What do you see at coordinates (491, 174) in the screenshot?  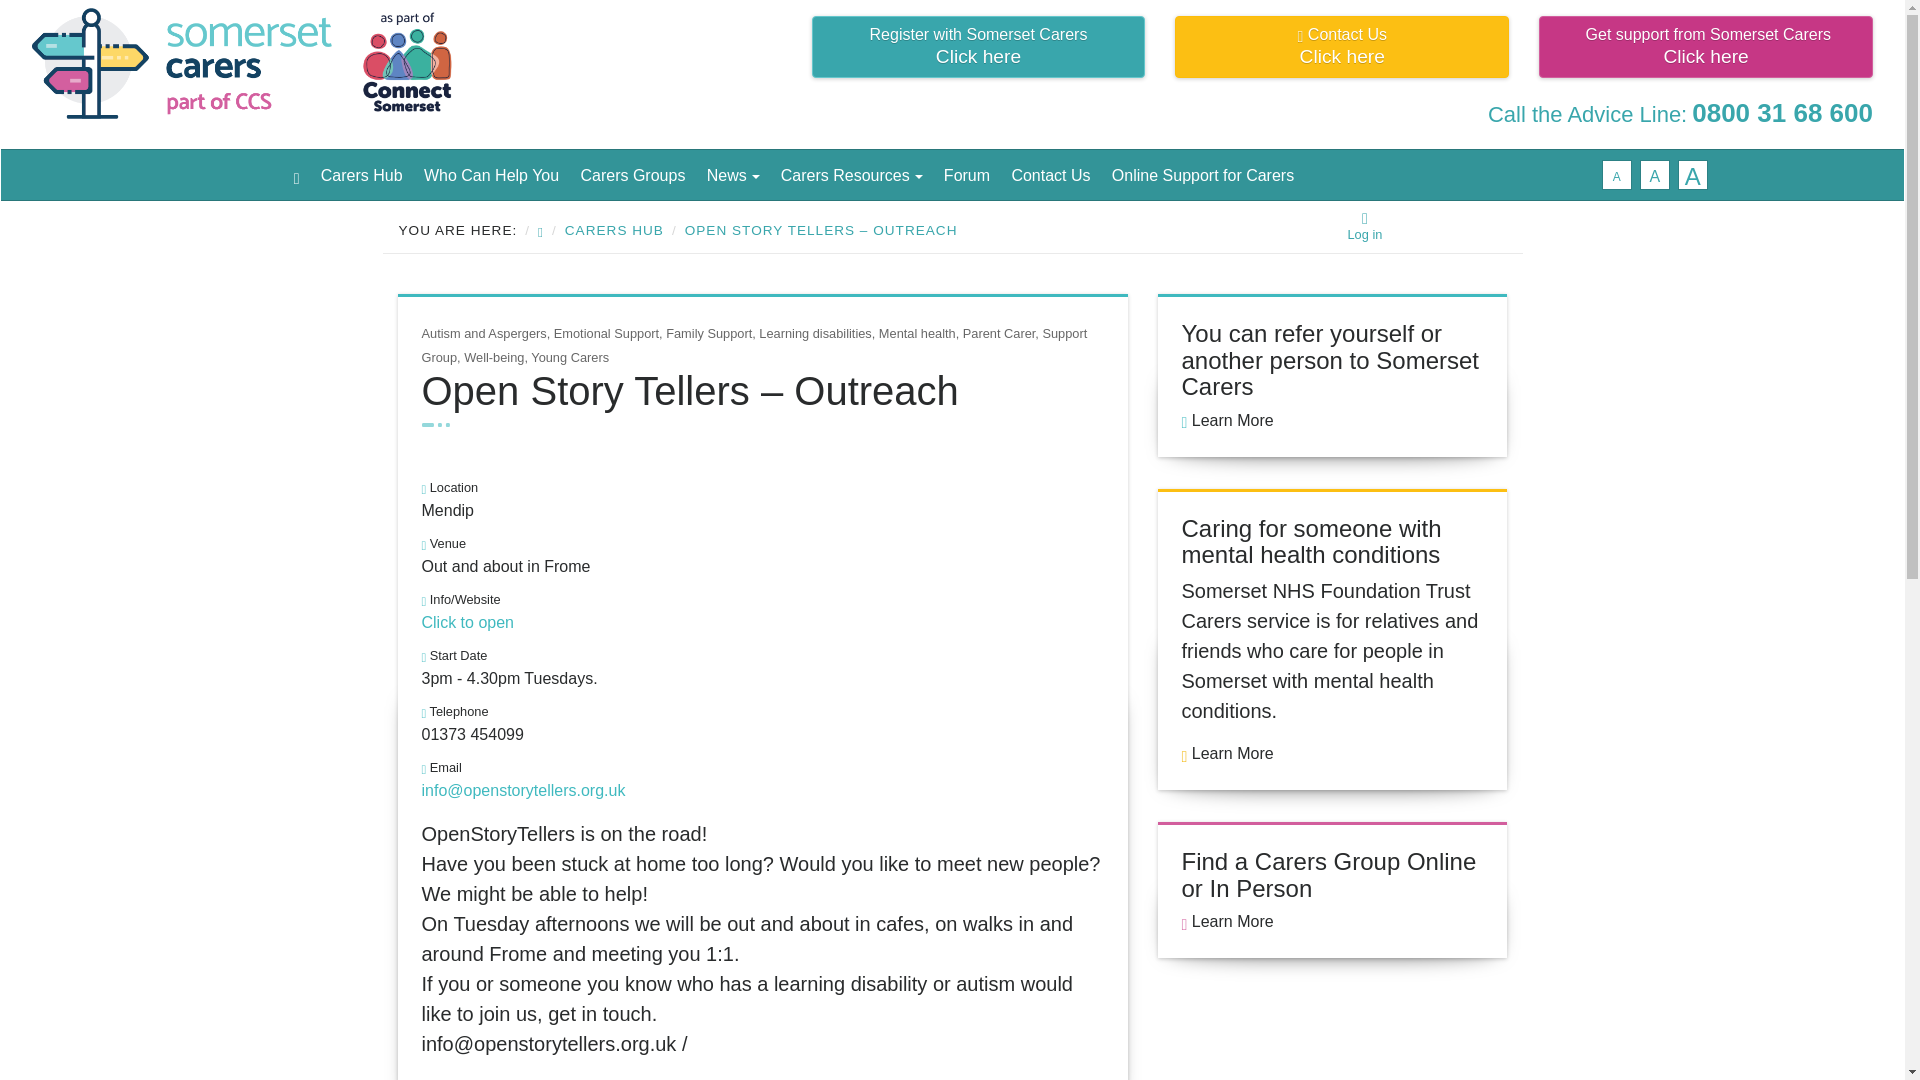 I see `Who Can Help You` at bounding box center [491, 174].